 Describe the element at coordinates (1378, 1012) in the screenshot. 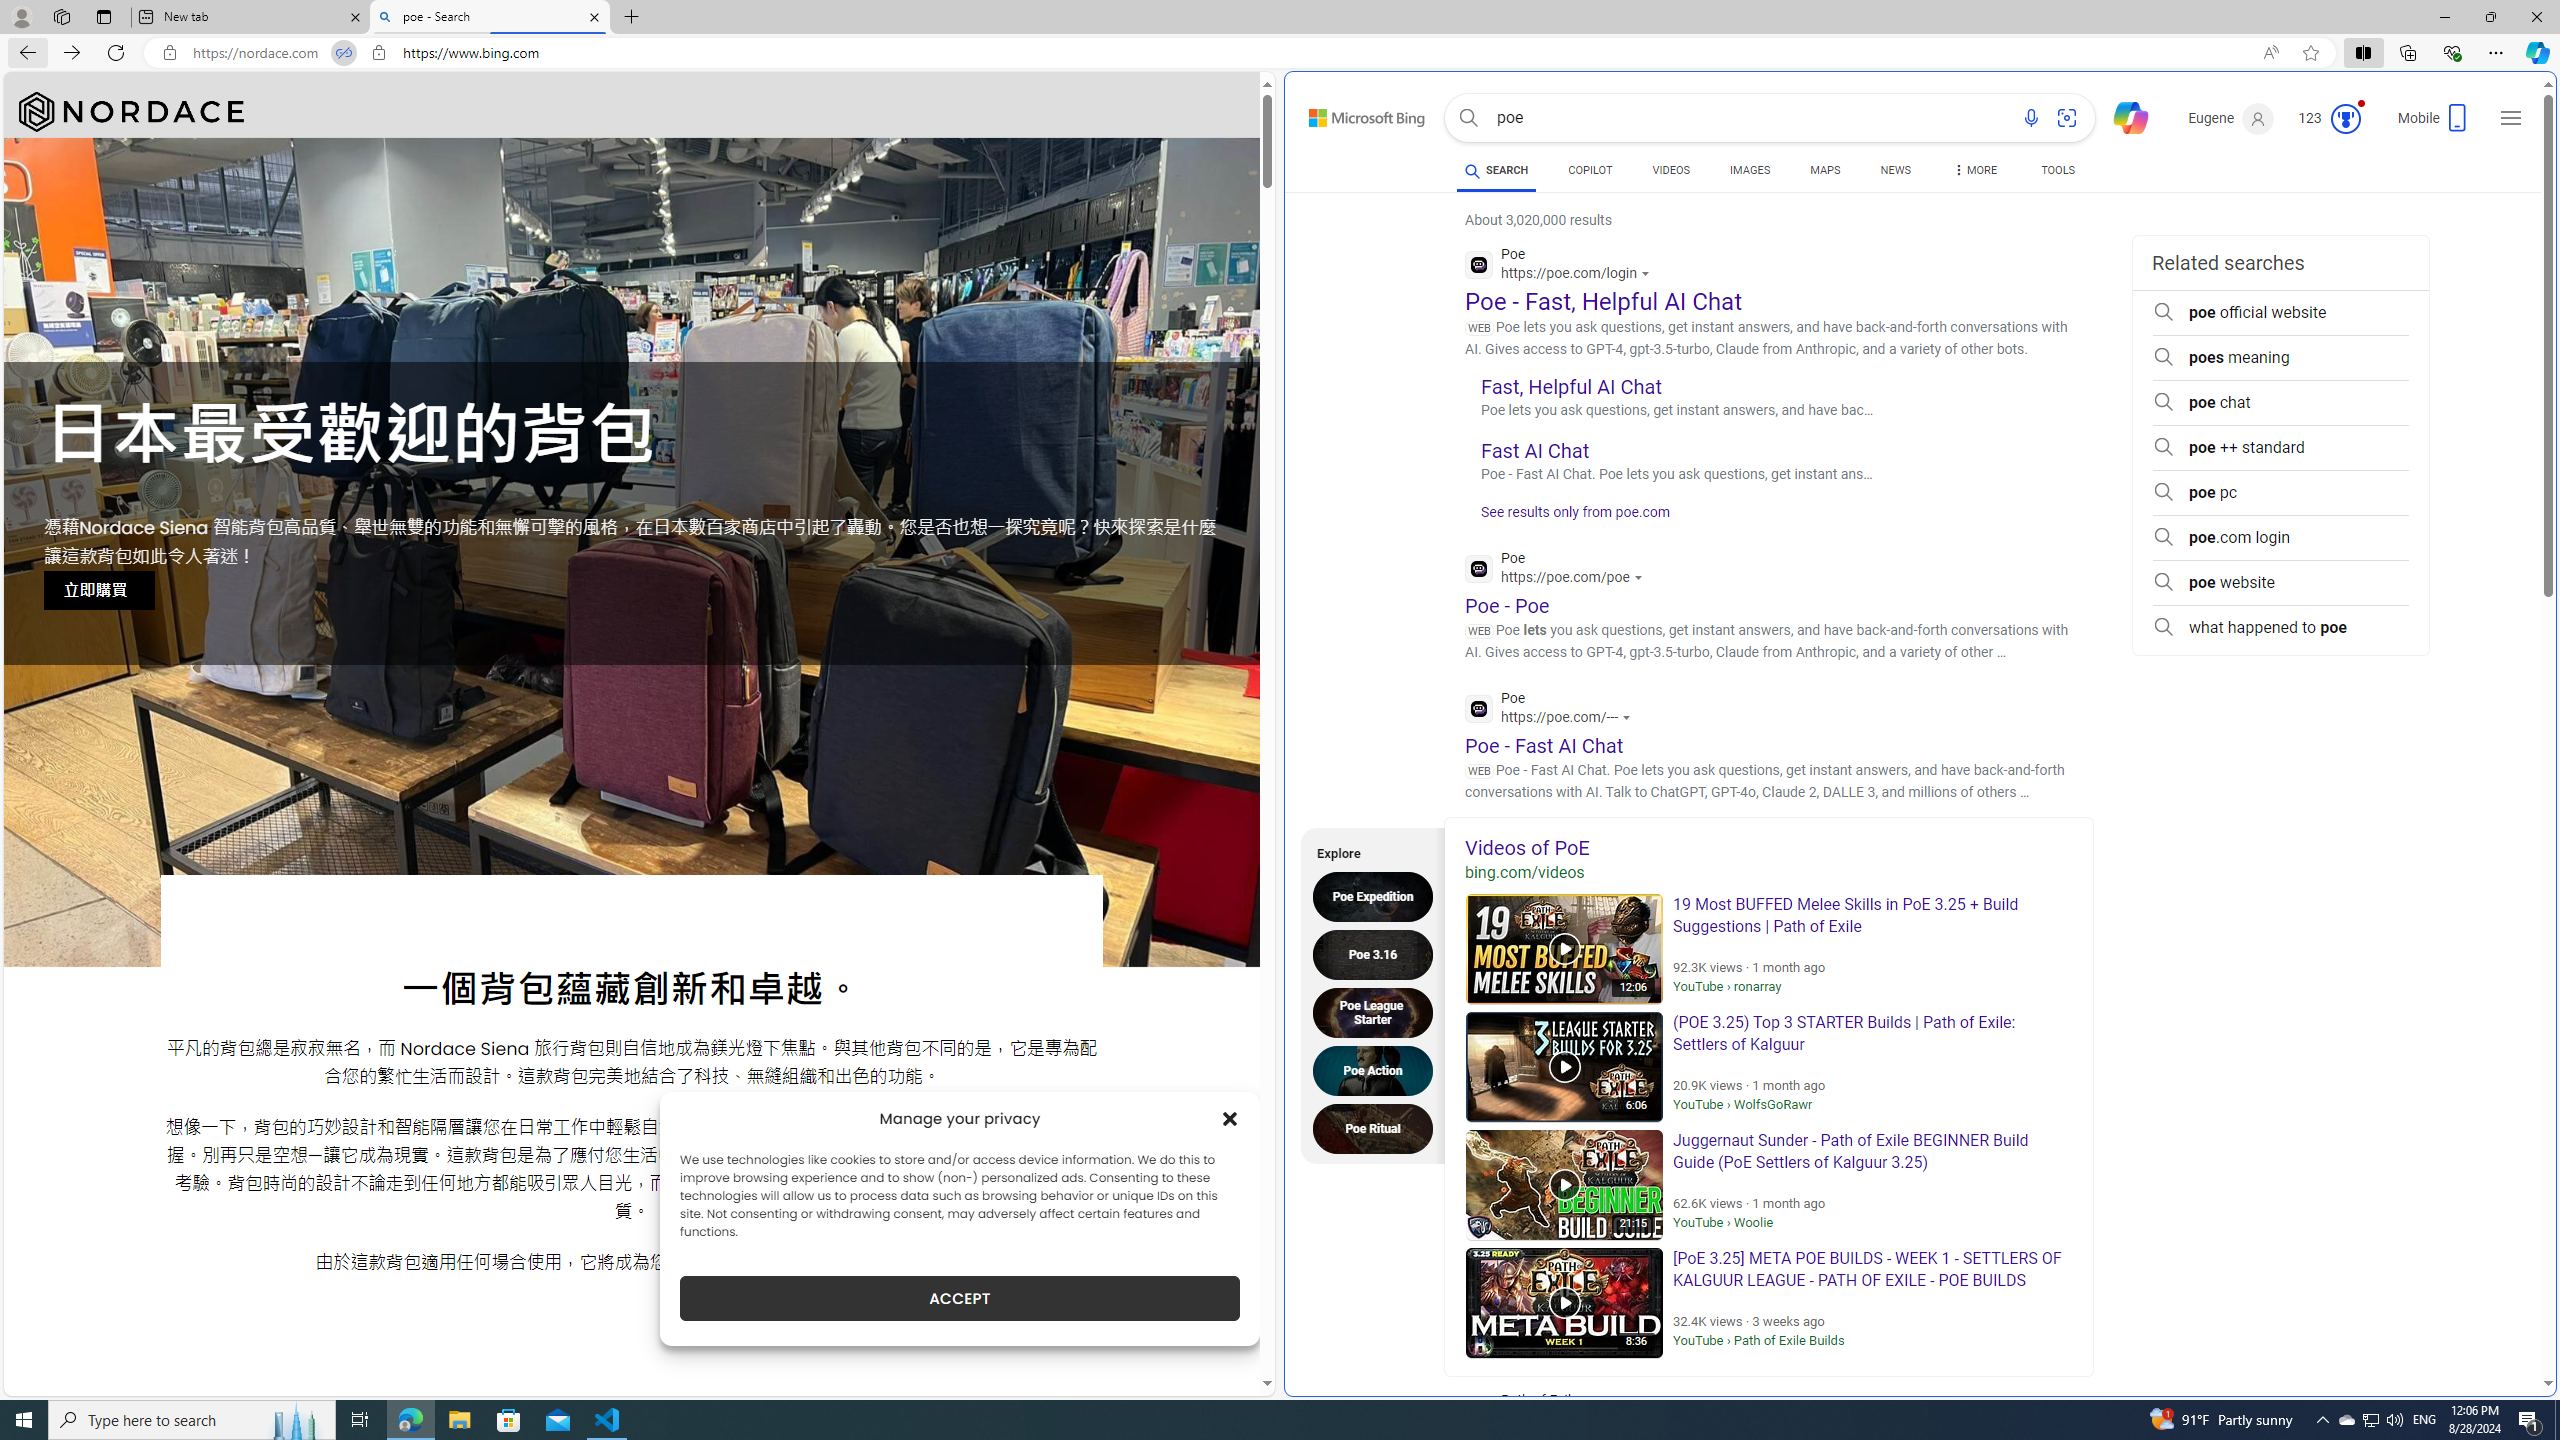

I see `Poe League Starter` at that location.